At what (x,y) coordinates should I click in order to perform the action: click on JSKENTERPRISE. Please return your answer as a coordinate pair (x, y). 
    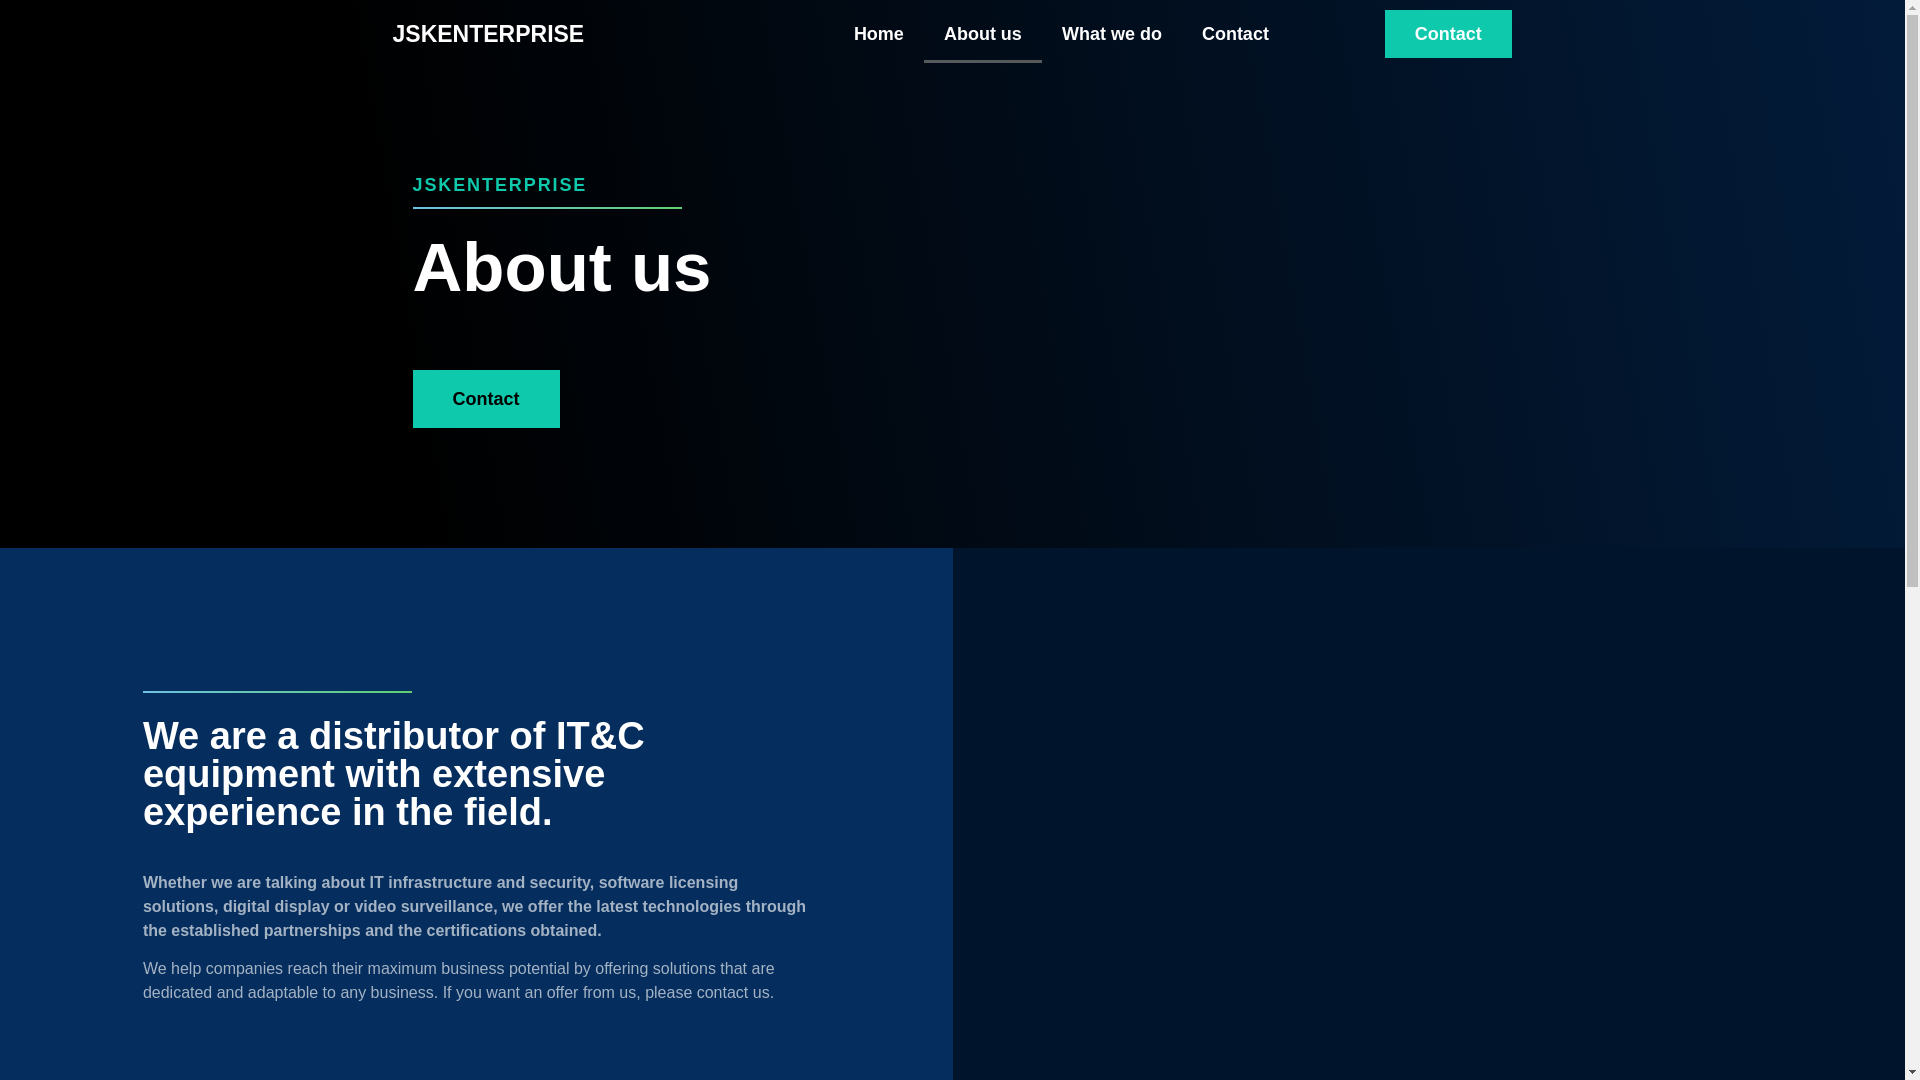
    Looking at the image, I should click on (487, 33).